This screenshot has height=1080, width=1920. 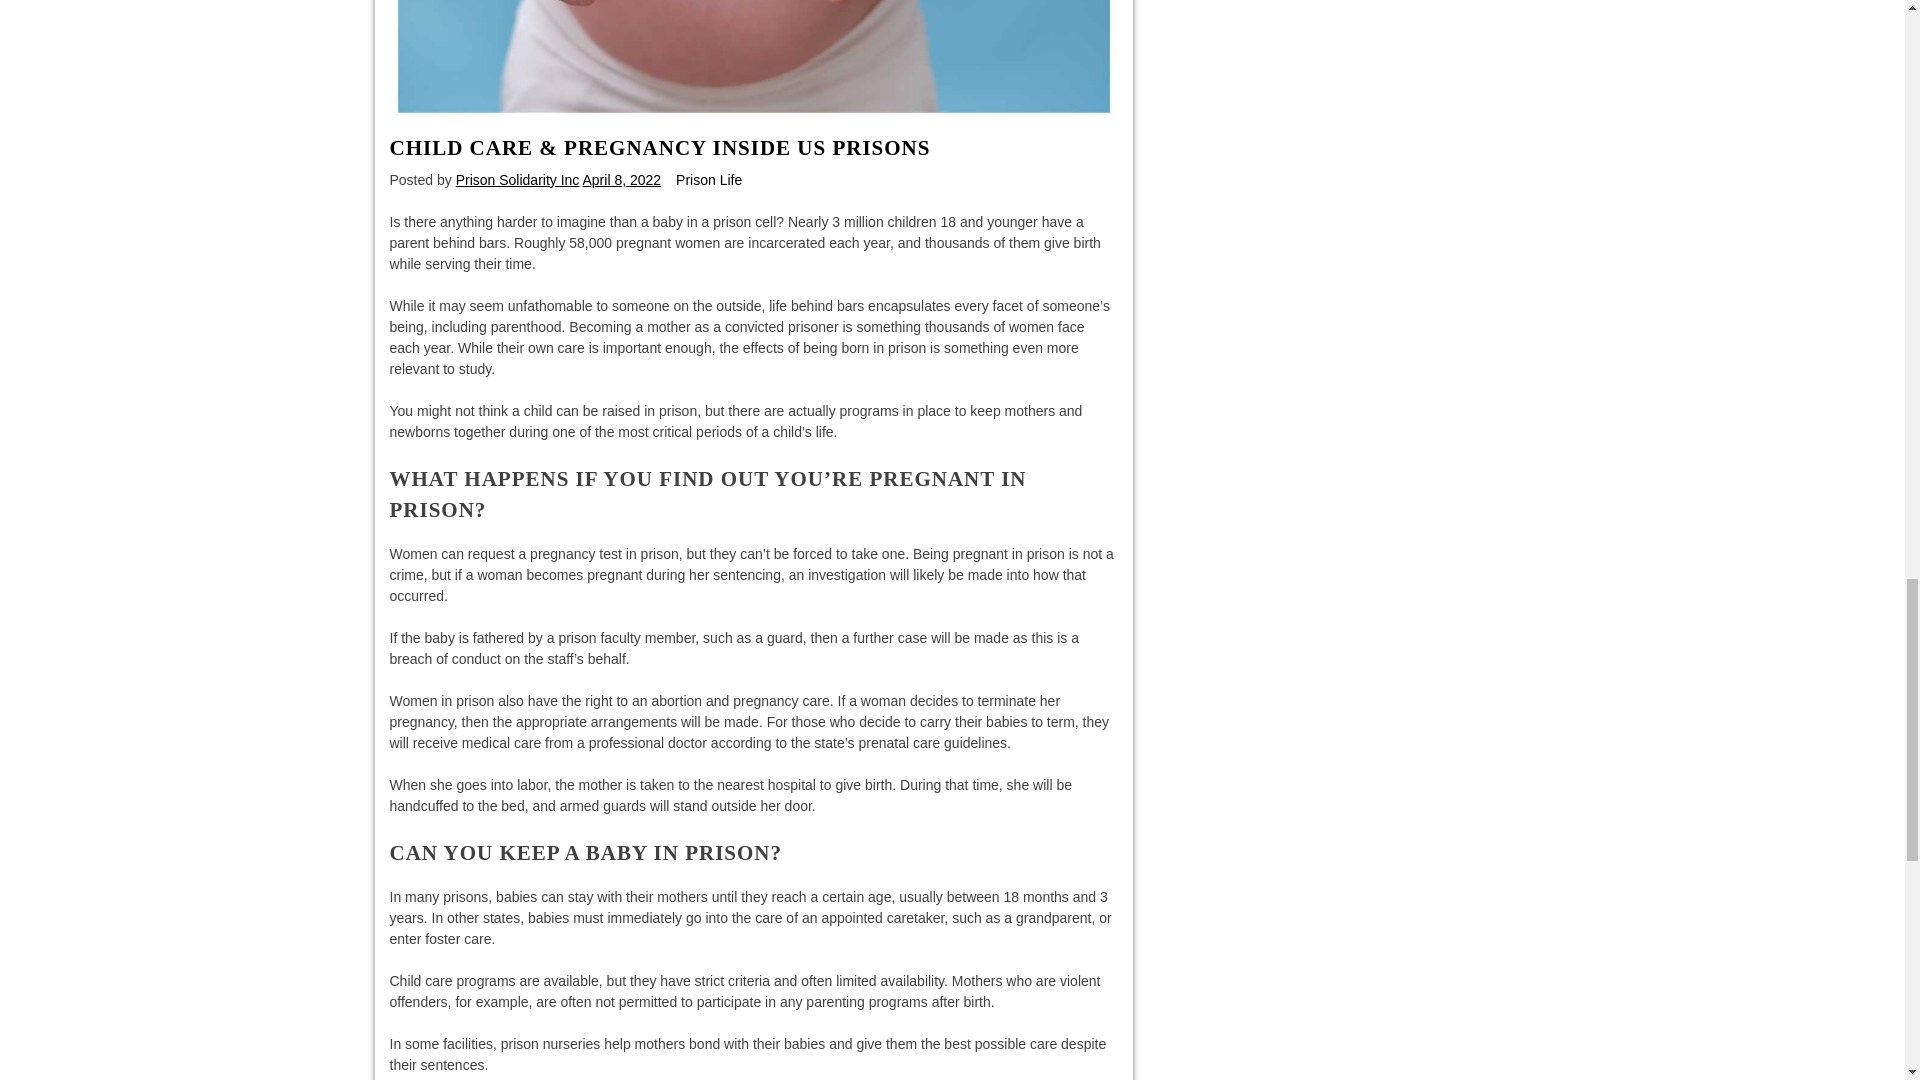 I want to click on Prison Life, so click(x=708, y=179).